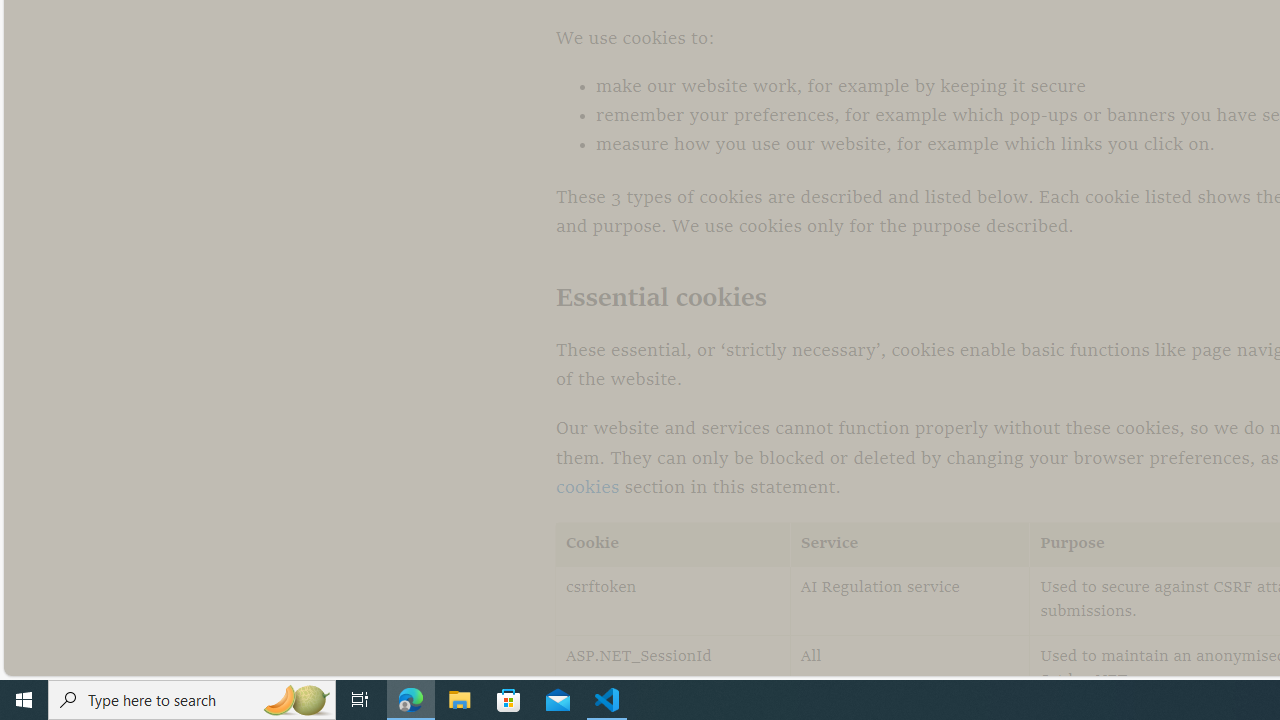 Image resolution: width=1280 pixels, height=720 pixels. What do you see at coordinates (673, 670) in the screenshot?
I see `ASP.NET_SessionId` at bounding box center [673, 670].